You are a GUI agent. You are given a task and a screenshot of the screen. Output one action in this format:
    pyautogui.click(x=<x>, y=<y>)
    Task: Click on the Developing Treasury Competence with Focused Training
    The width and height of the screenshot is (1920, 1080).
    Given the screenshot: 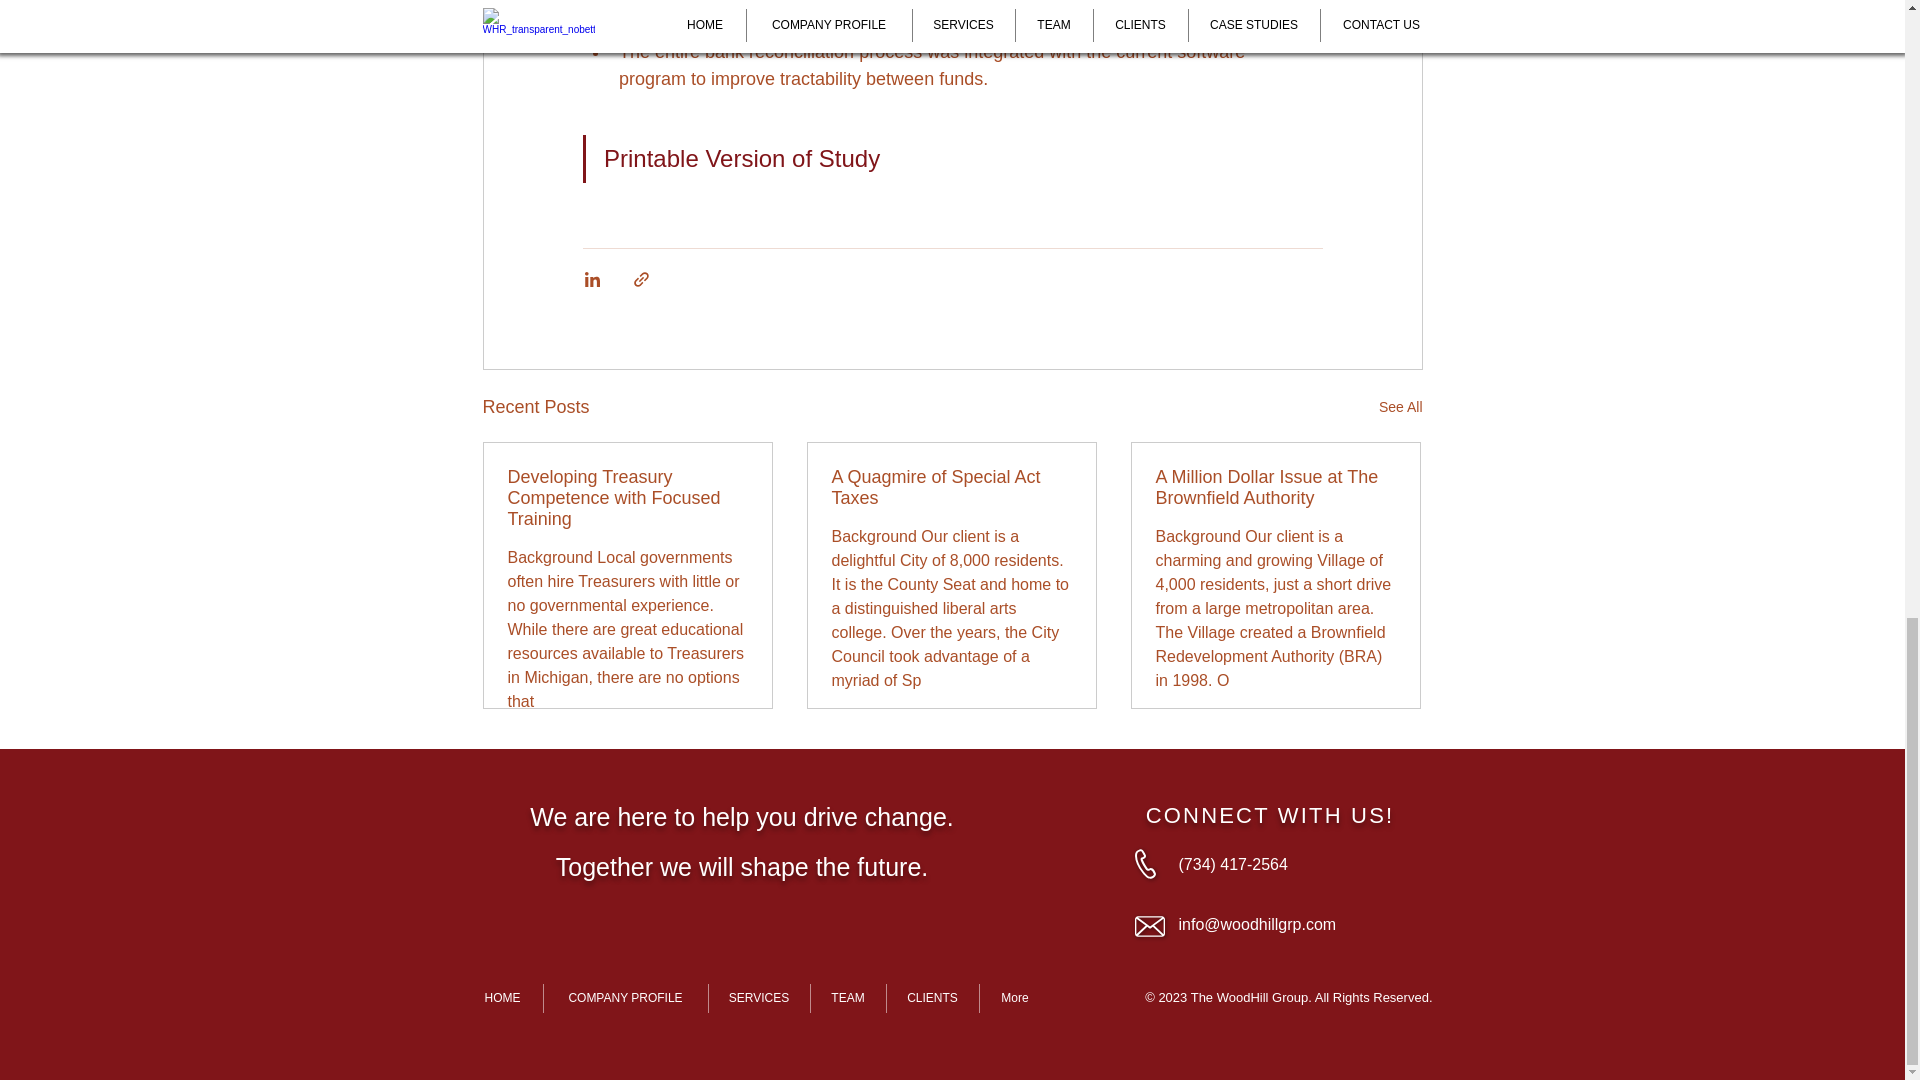 What is the action you would take?
    pyautogui.click(x=628, y=498)
    